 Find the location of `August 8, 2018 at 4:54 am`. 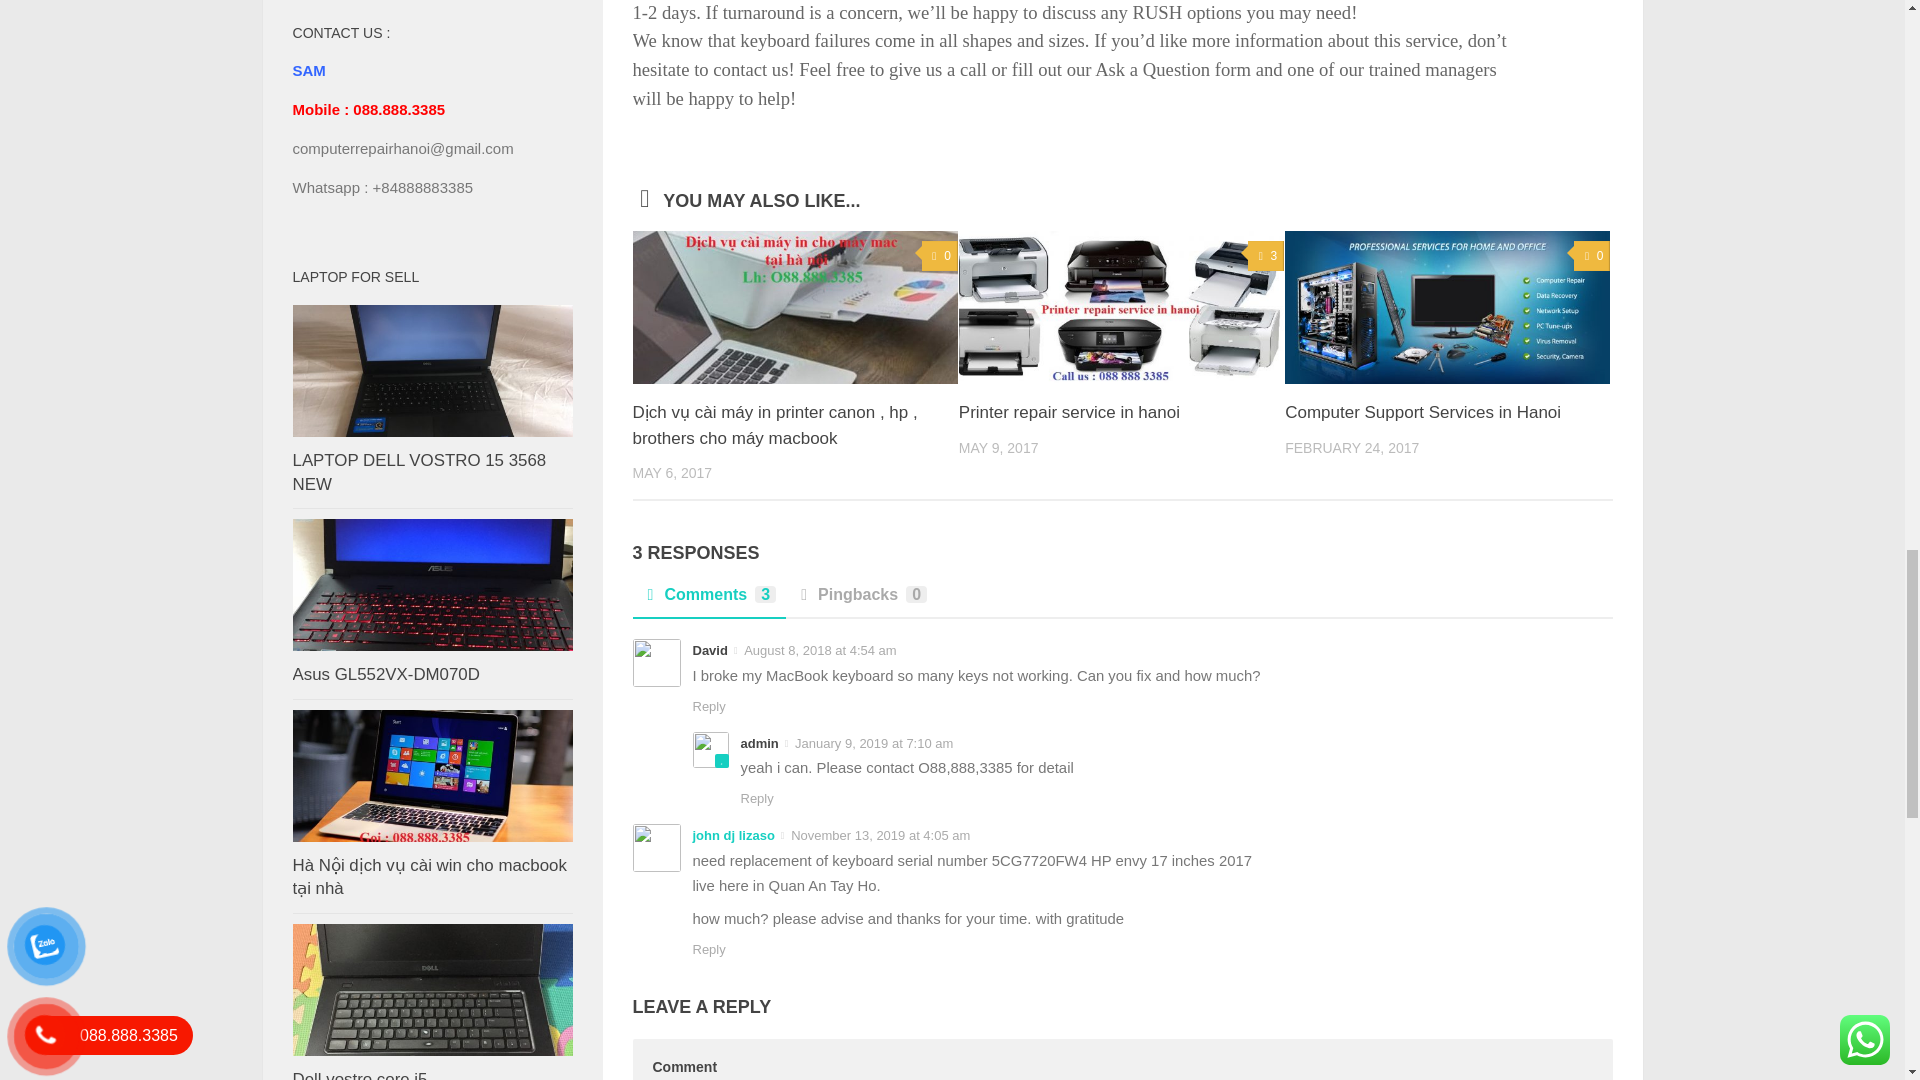

August 8, 2018 at 4:54 am is located at coordinates (820, 650).